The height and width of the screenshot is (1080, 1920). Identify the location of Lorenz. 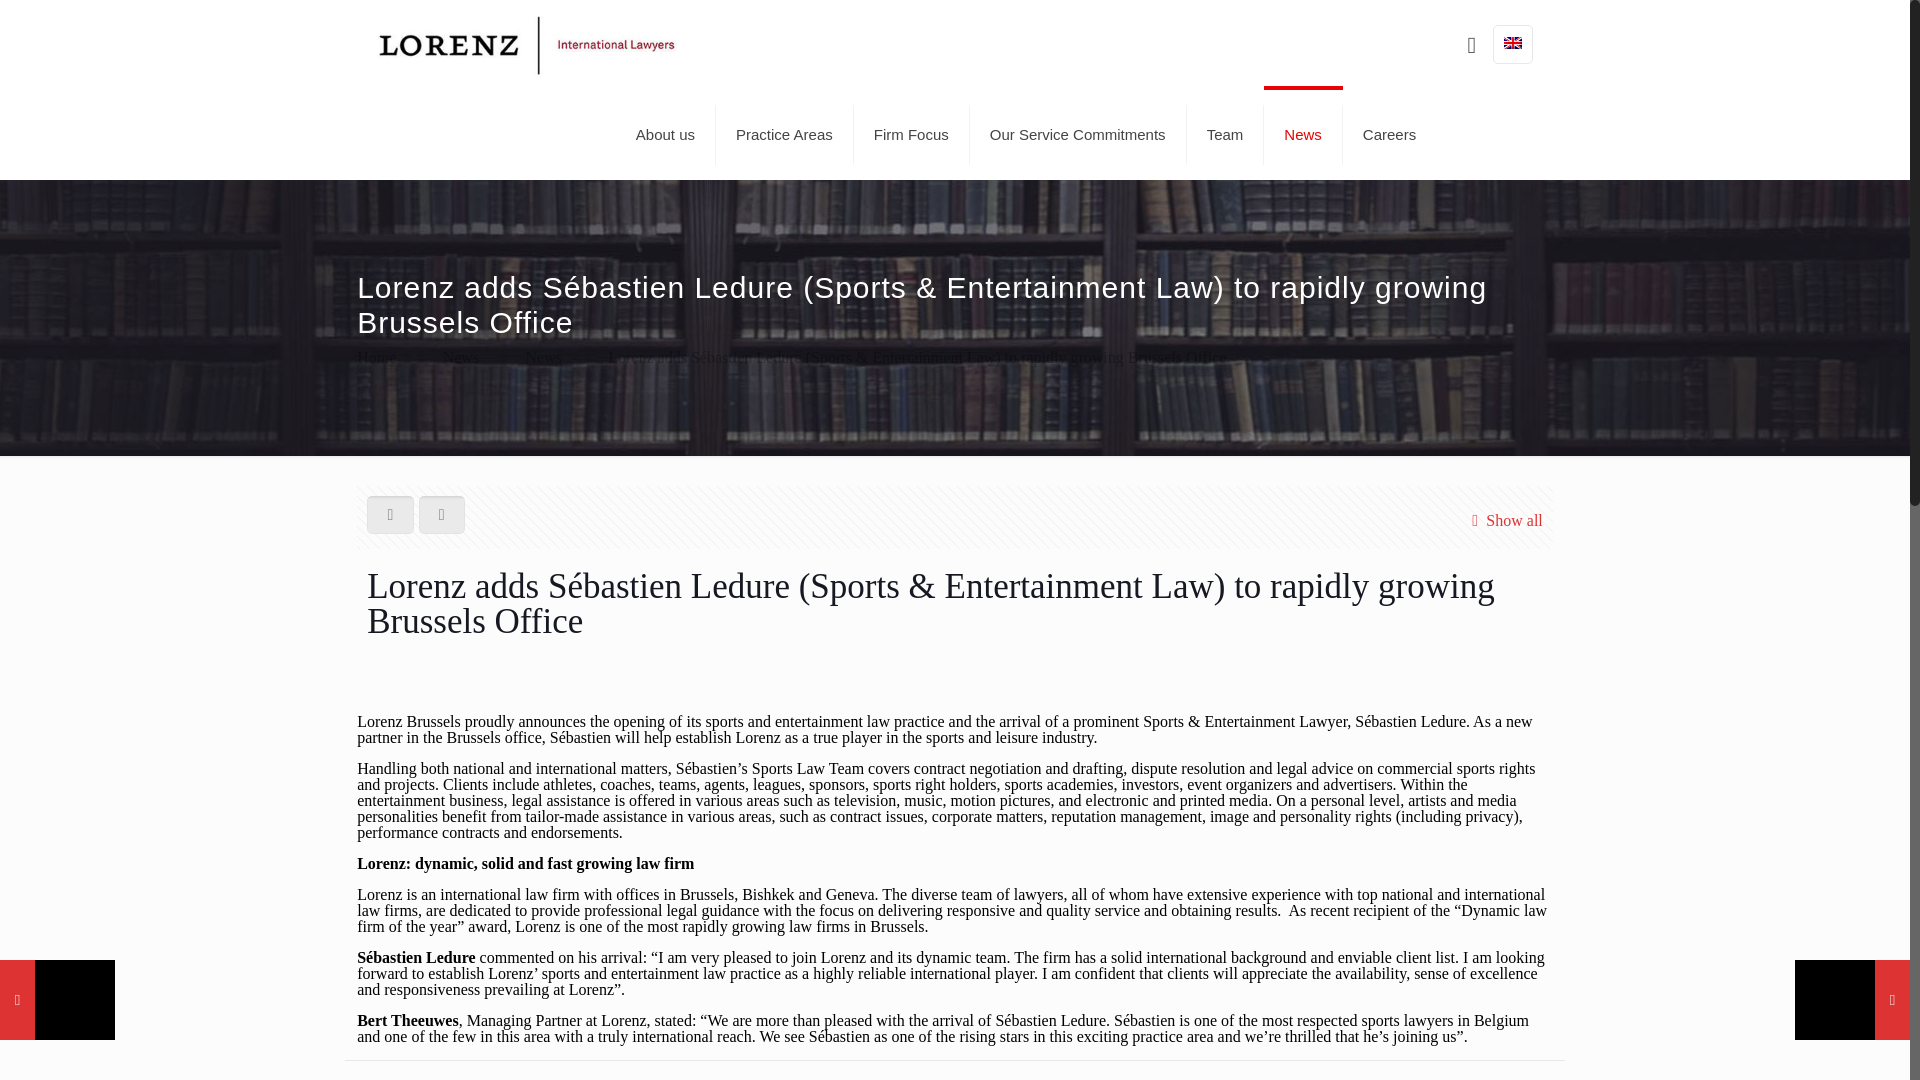
(526, 44).